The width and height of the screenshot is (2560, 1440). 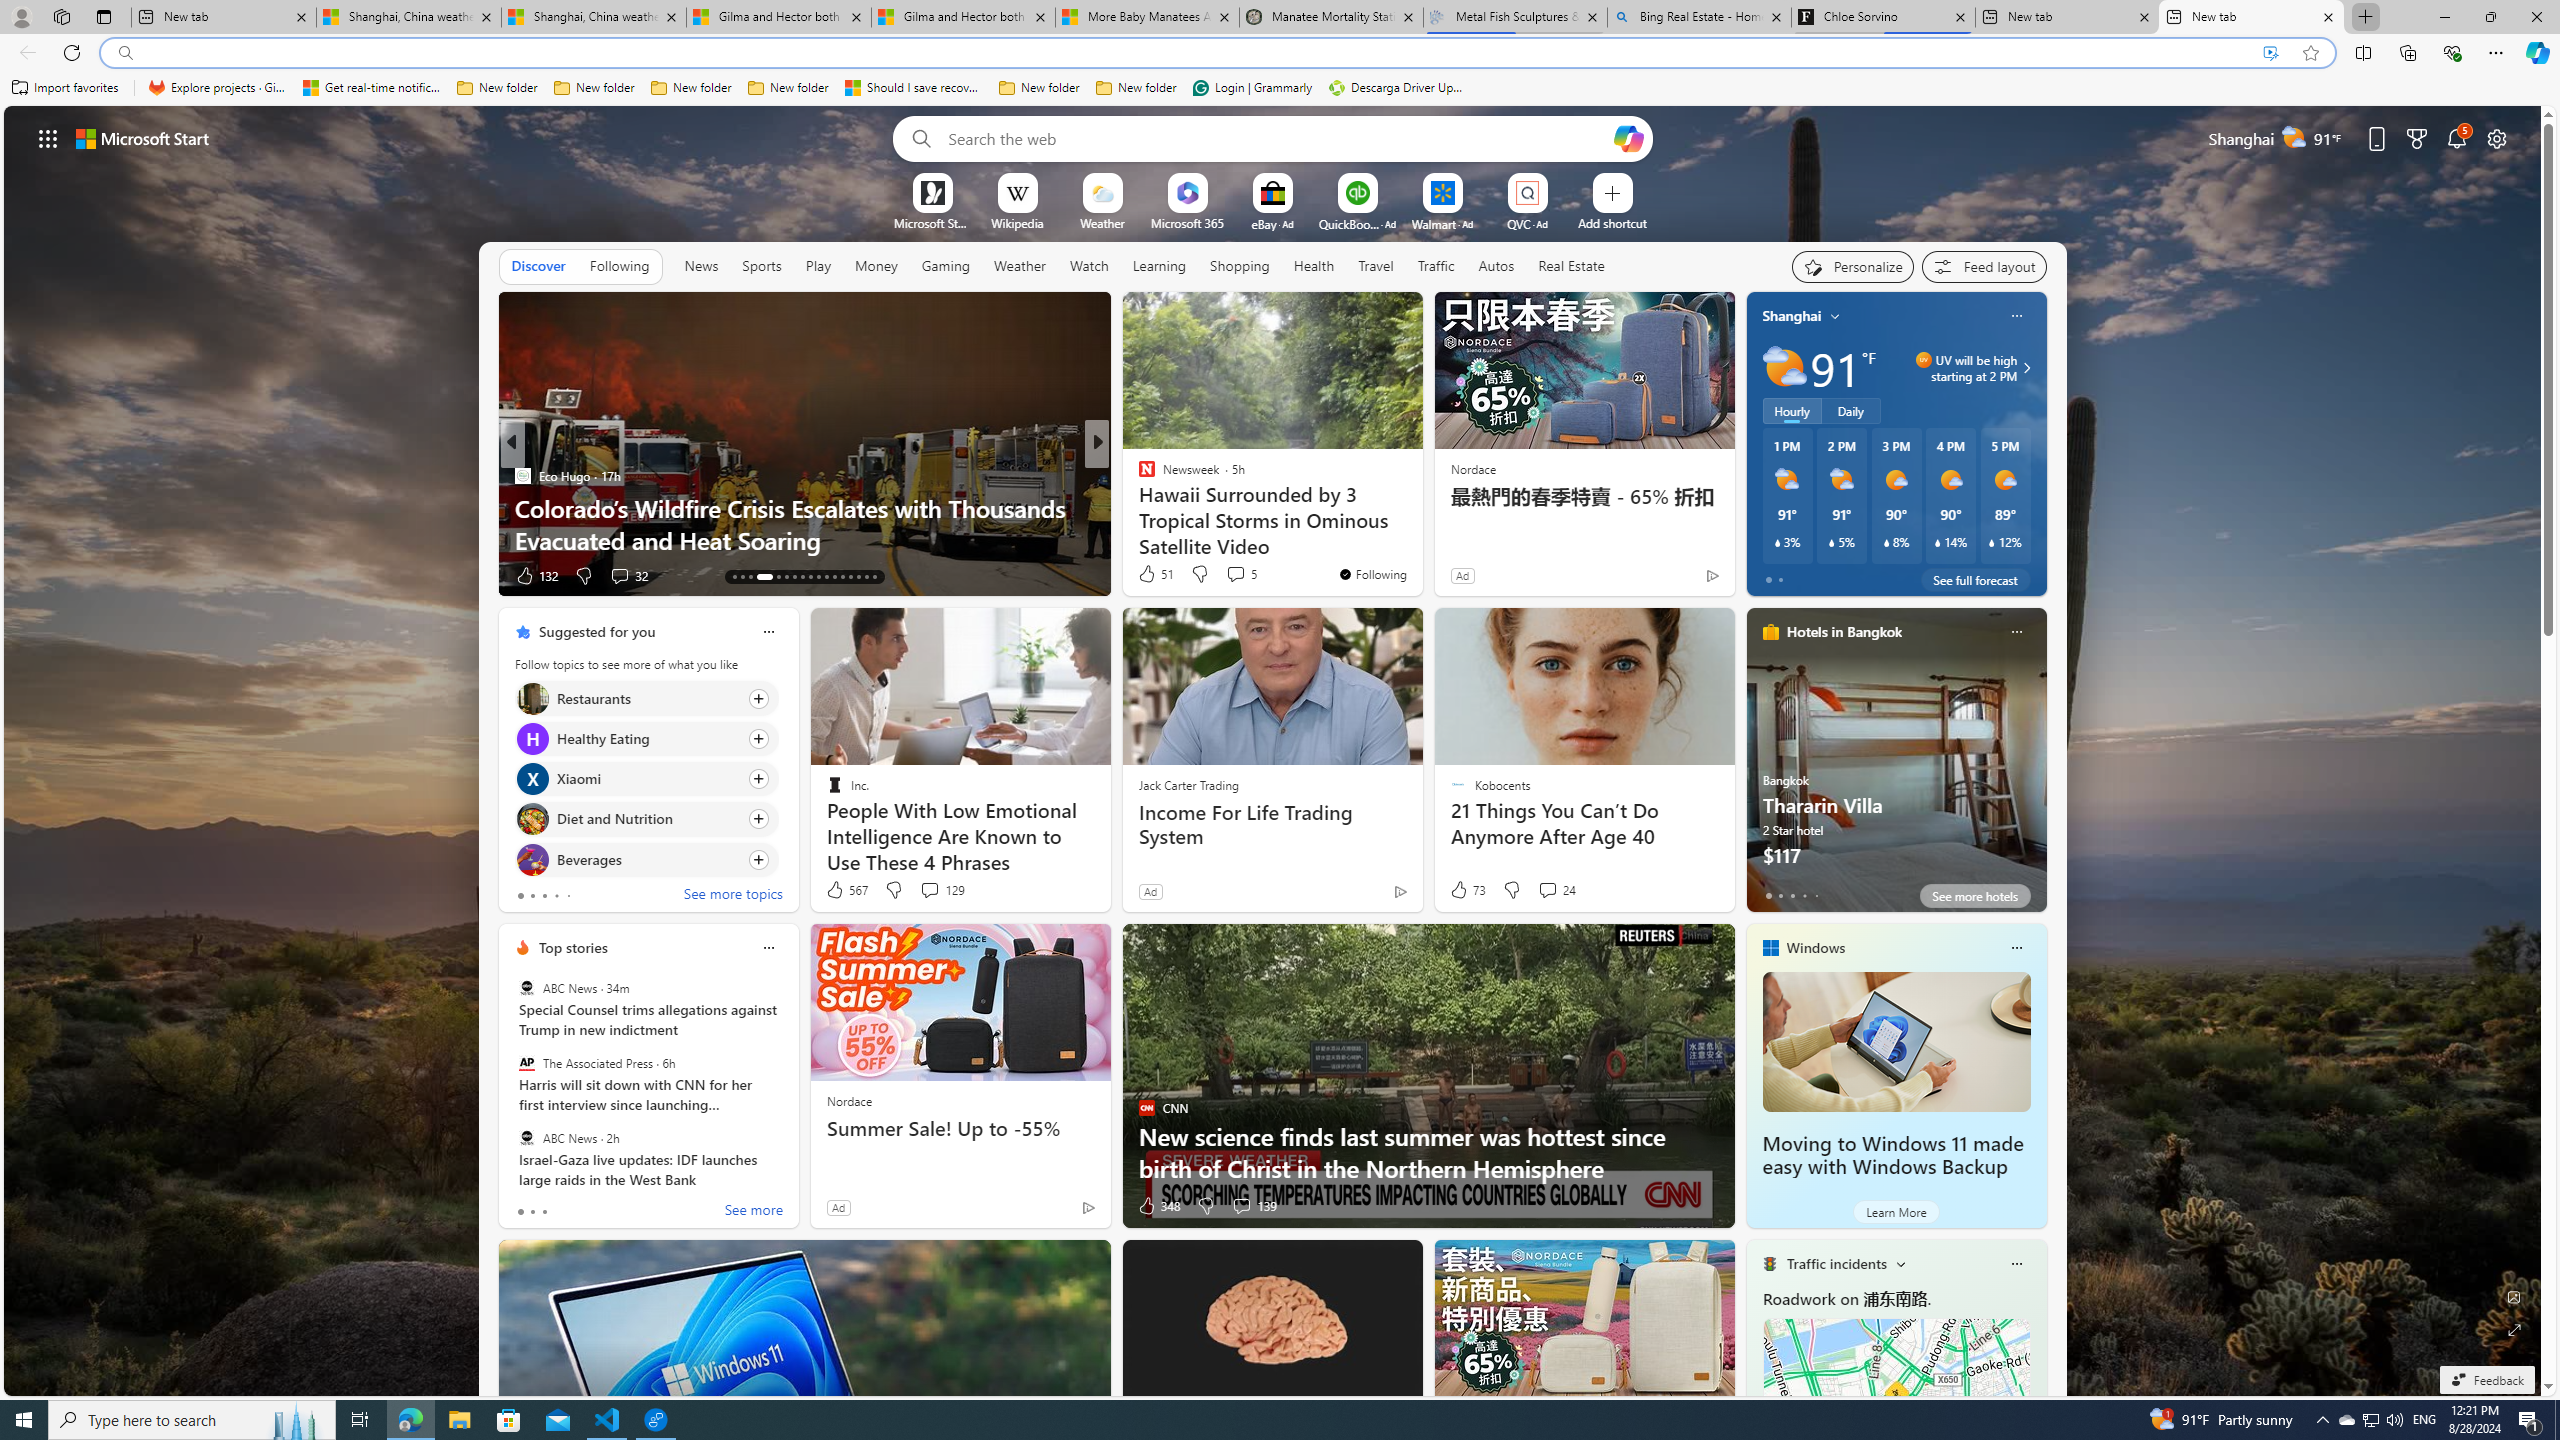 I want to click on Newsweek, so click(x=522, y=476).